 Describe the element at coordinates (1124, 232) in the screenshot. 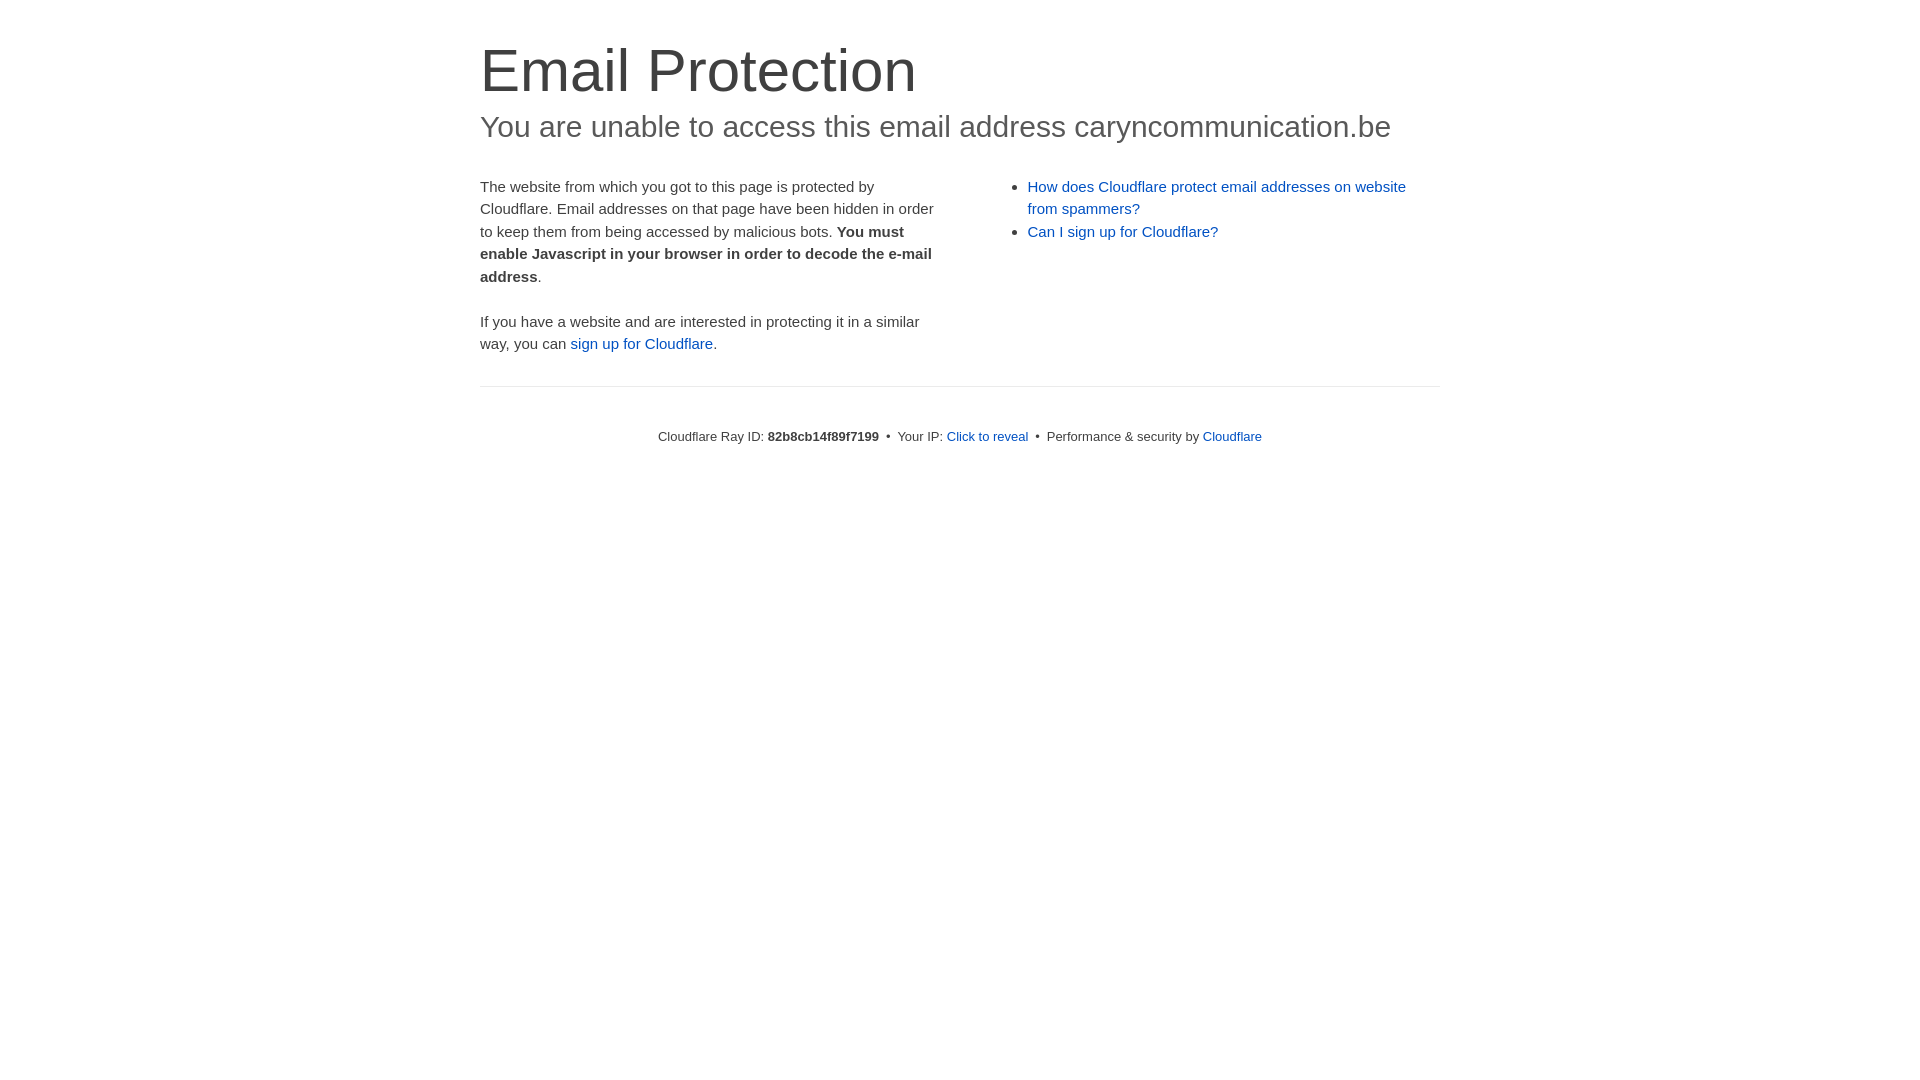

I see `Can I sign up for Cloudflare?` at that location.